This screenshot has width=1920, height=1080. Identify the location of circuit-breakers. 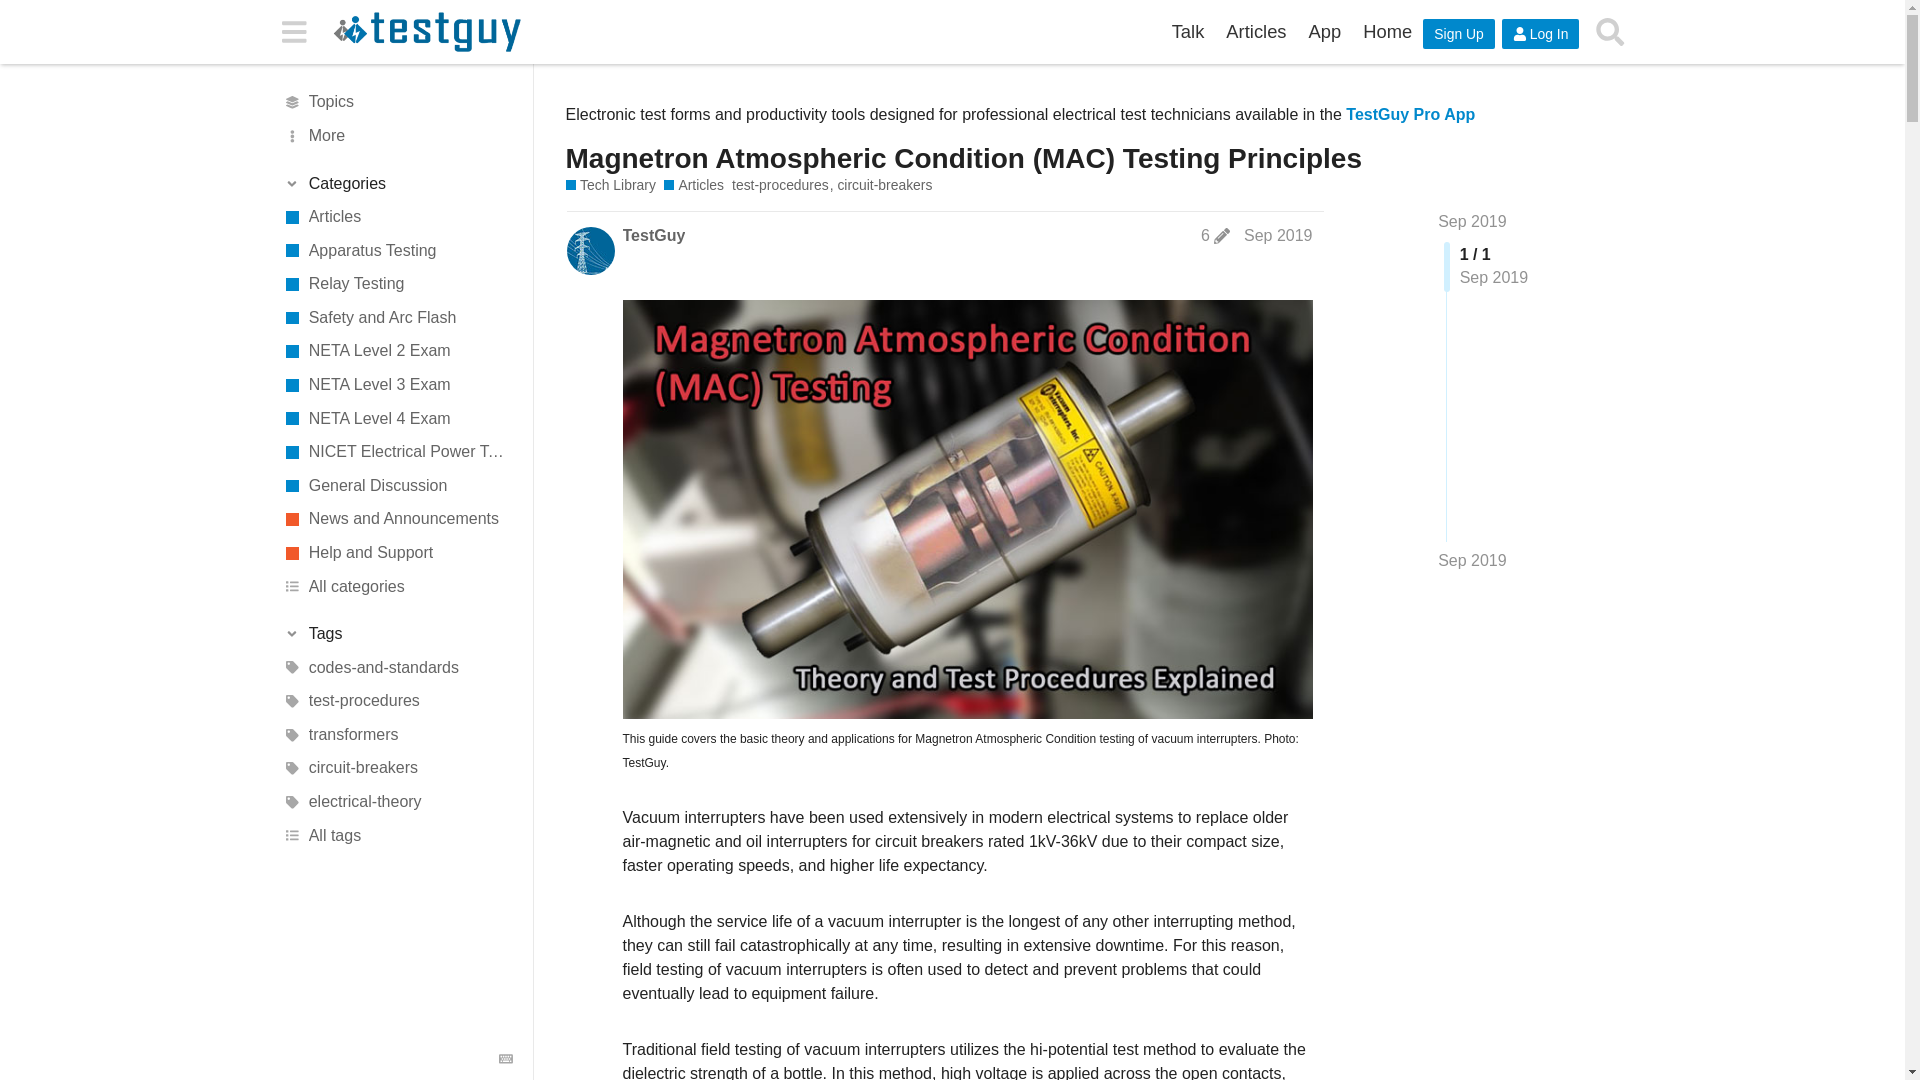
(397, 768).